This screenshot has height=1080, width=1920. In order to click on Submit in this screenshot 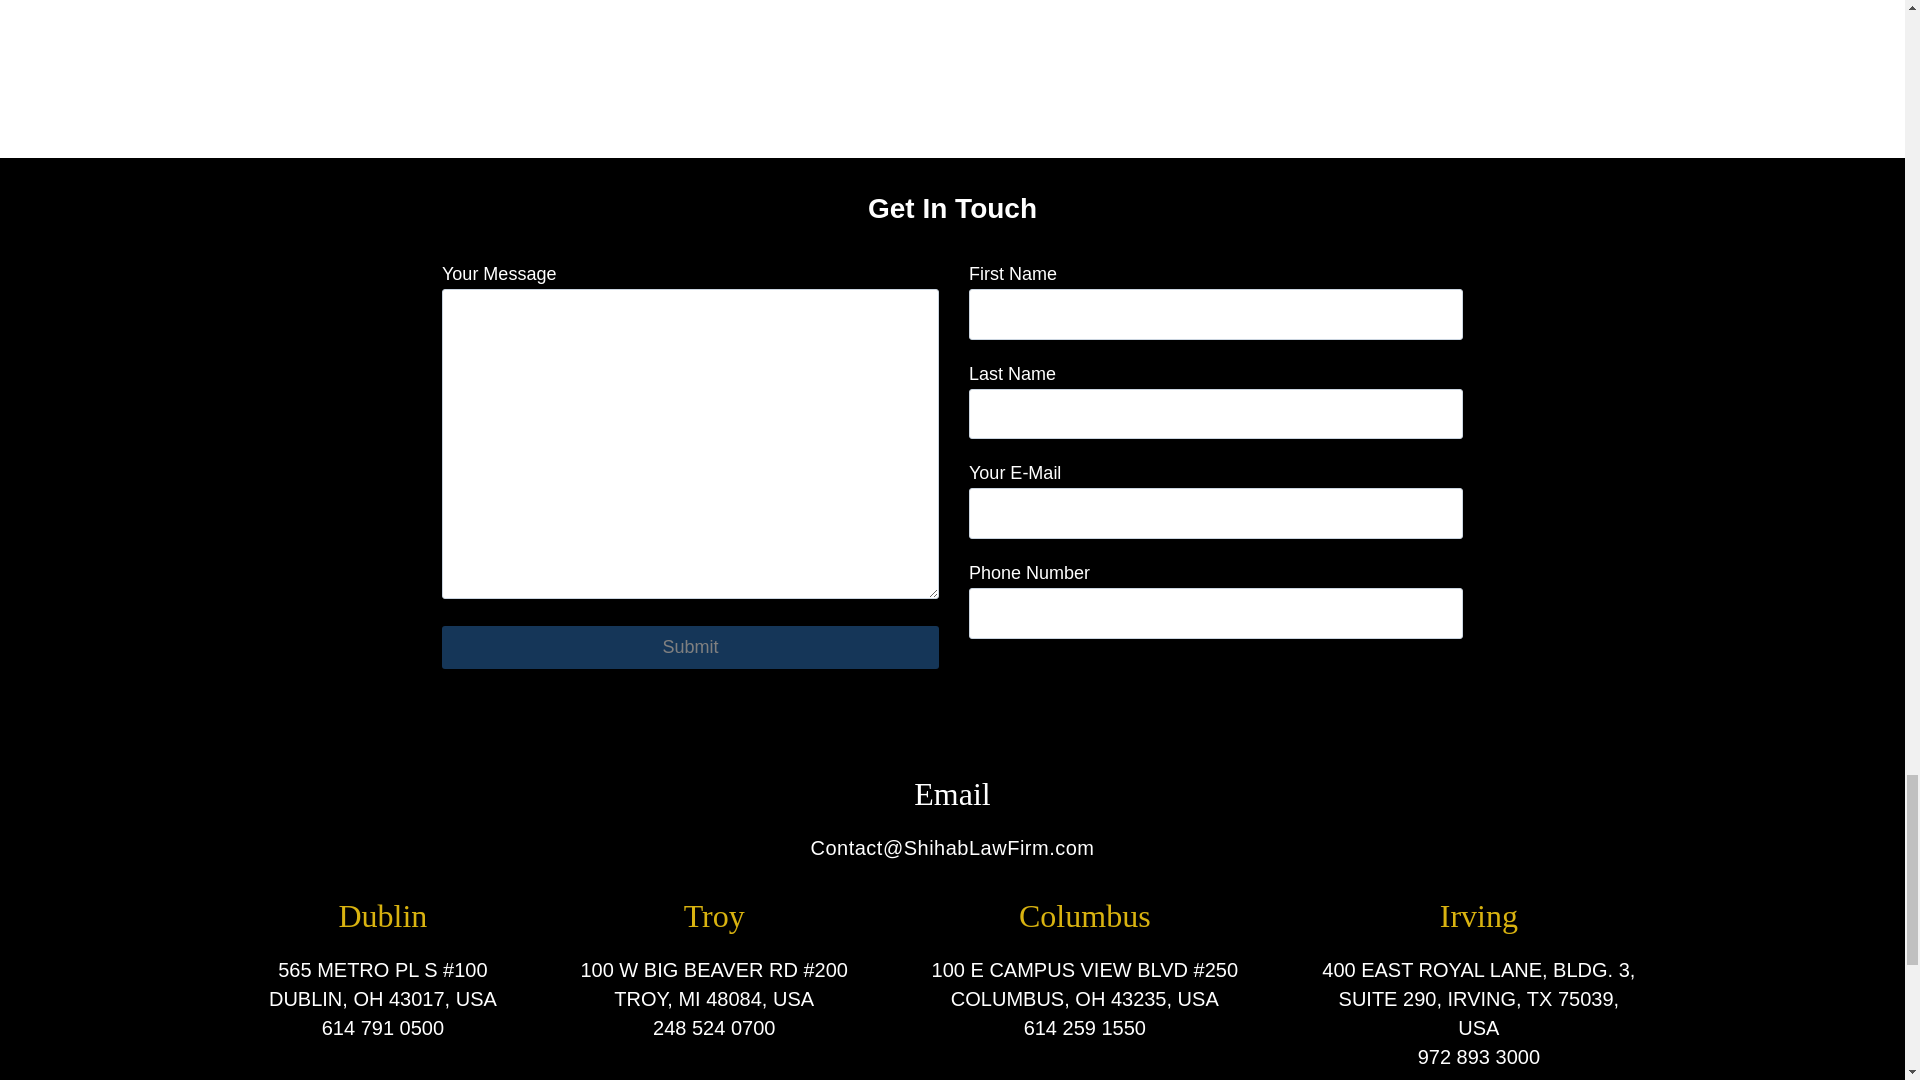, I will do `click(690, 647)`.